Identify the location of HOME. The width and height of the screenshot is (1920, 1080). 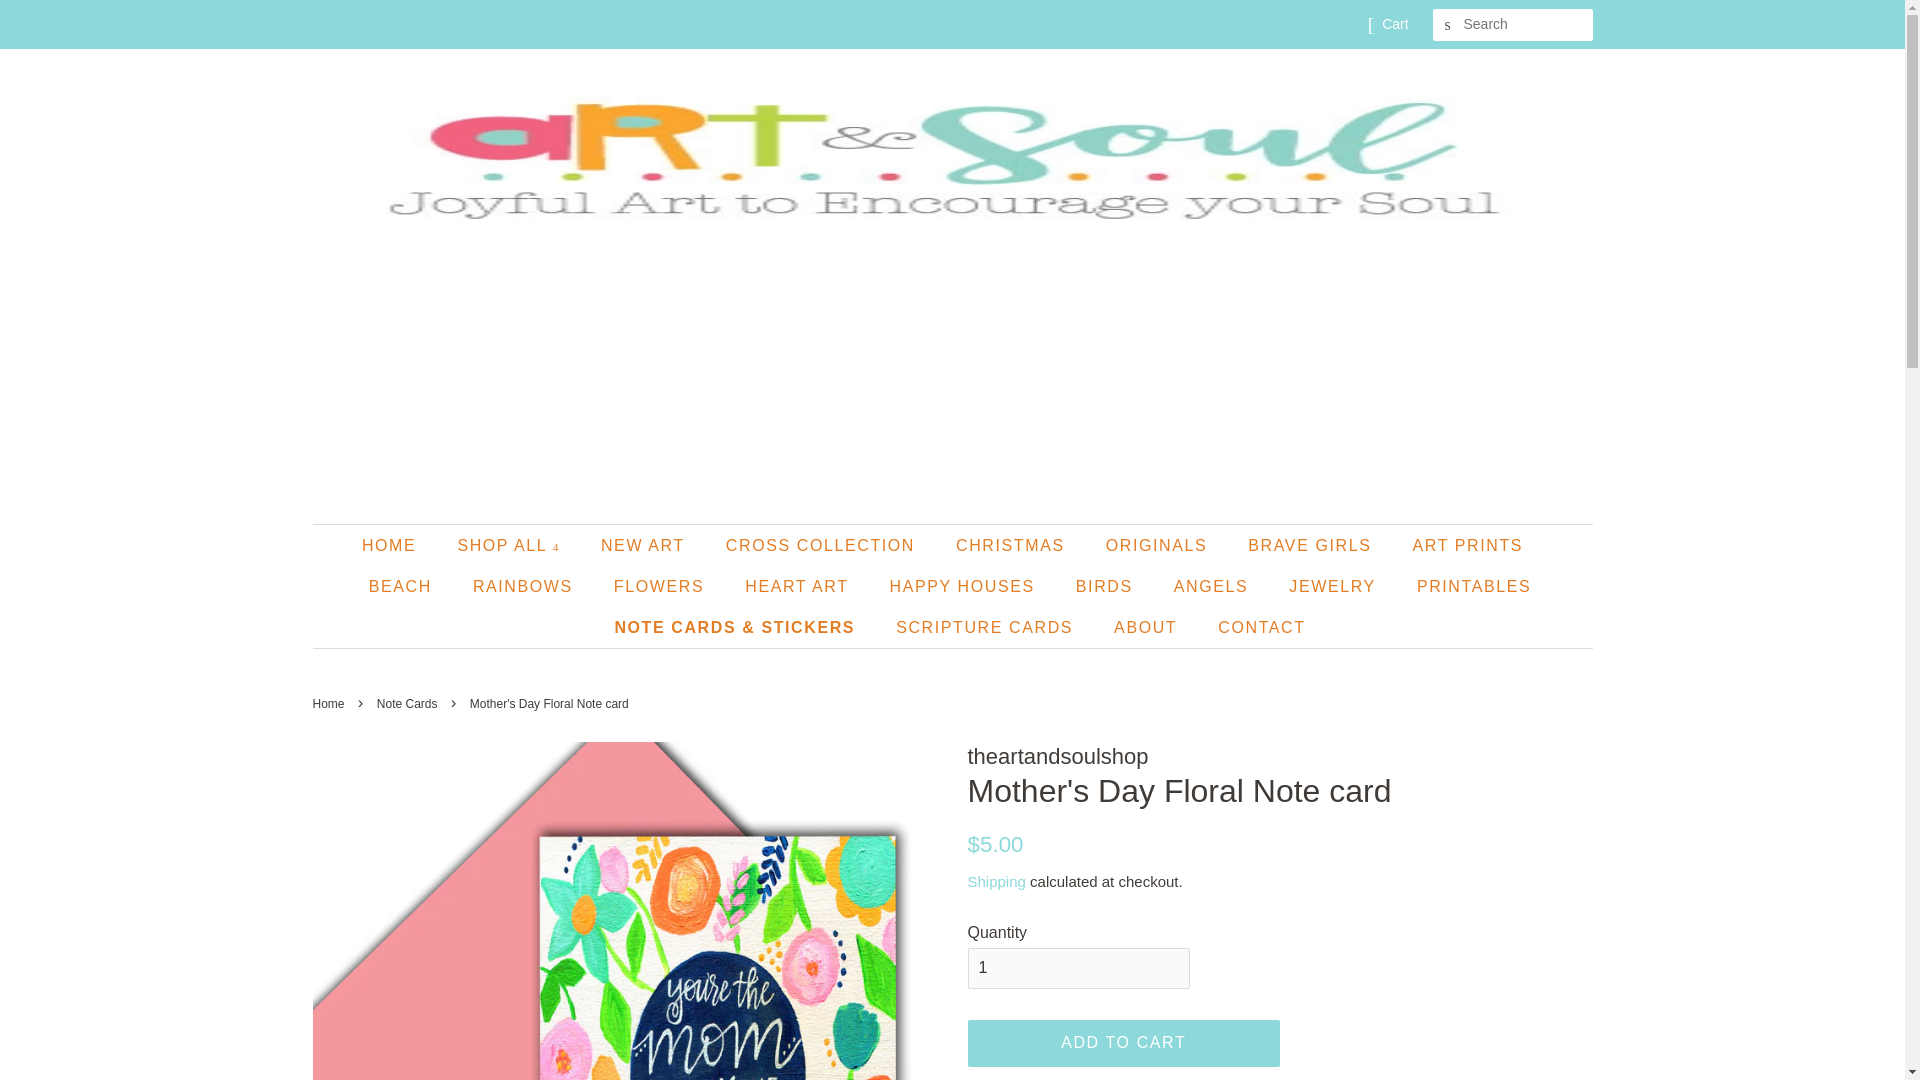
(398, 544).